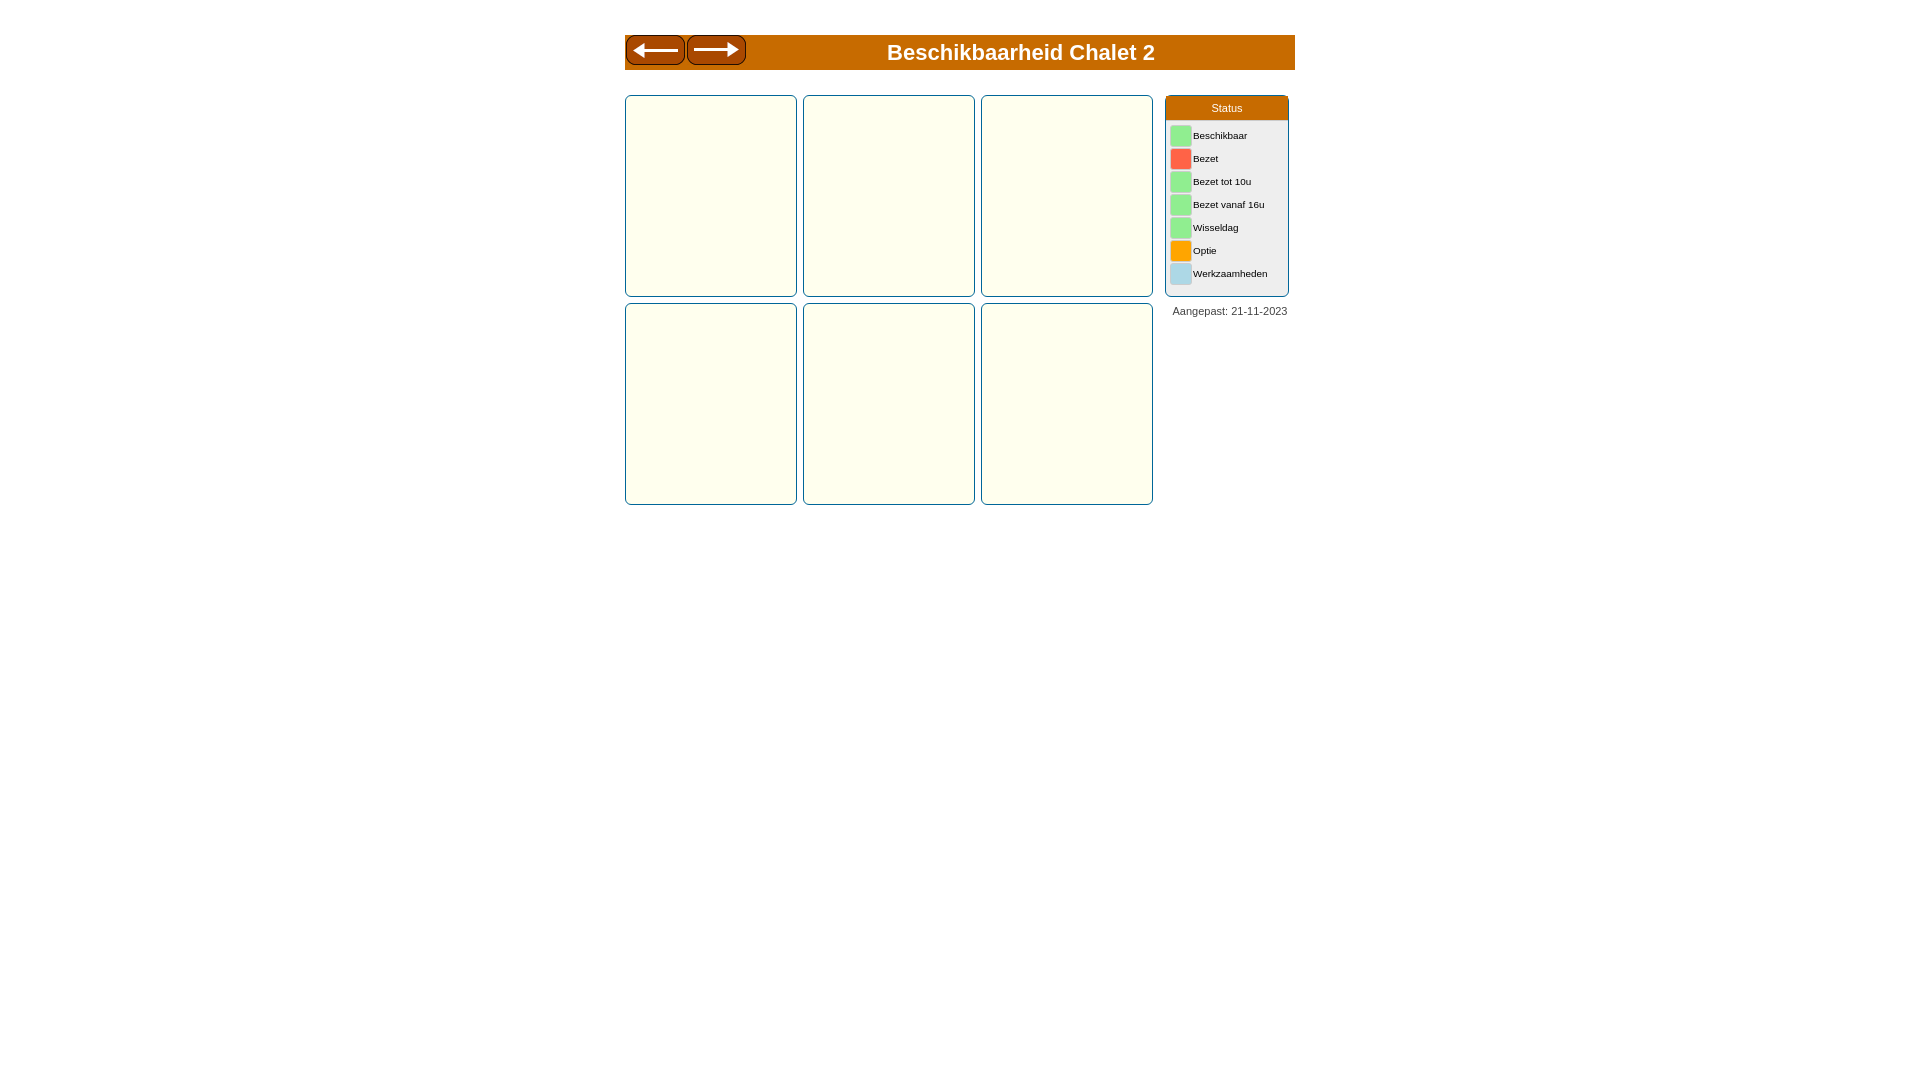 The height and width of the screenshot is (1080, 1920). What do you see at coordinates (655, 53) in the screenshot?
I see `Vorige maanden` at bounding box center [655, 53].